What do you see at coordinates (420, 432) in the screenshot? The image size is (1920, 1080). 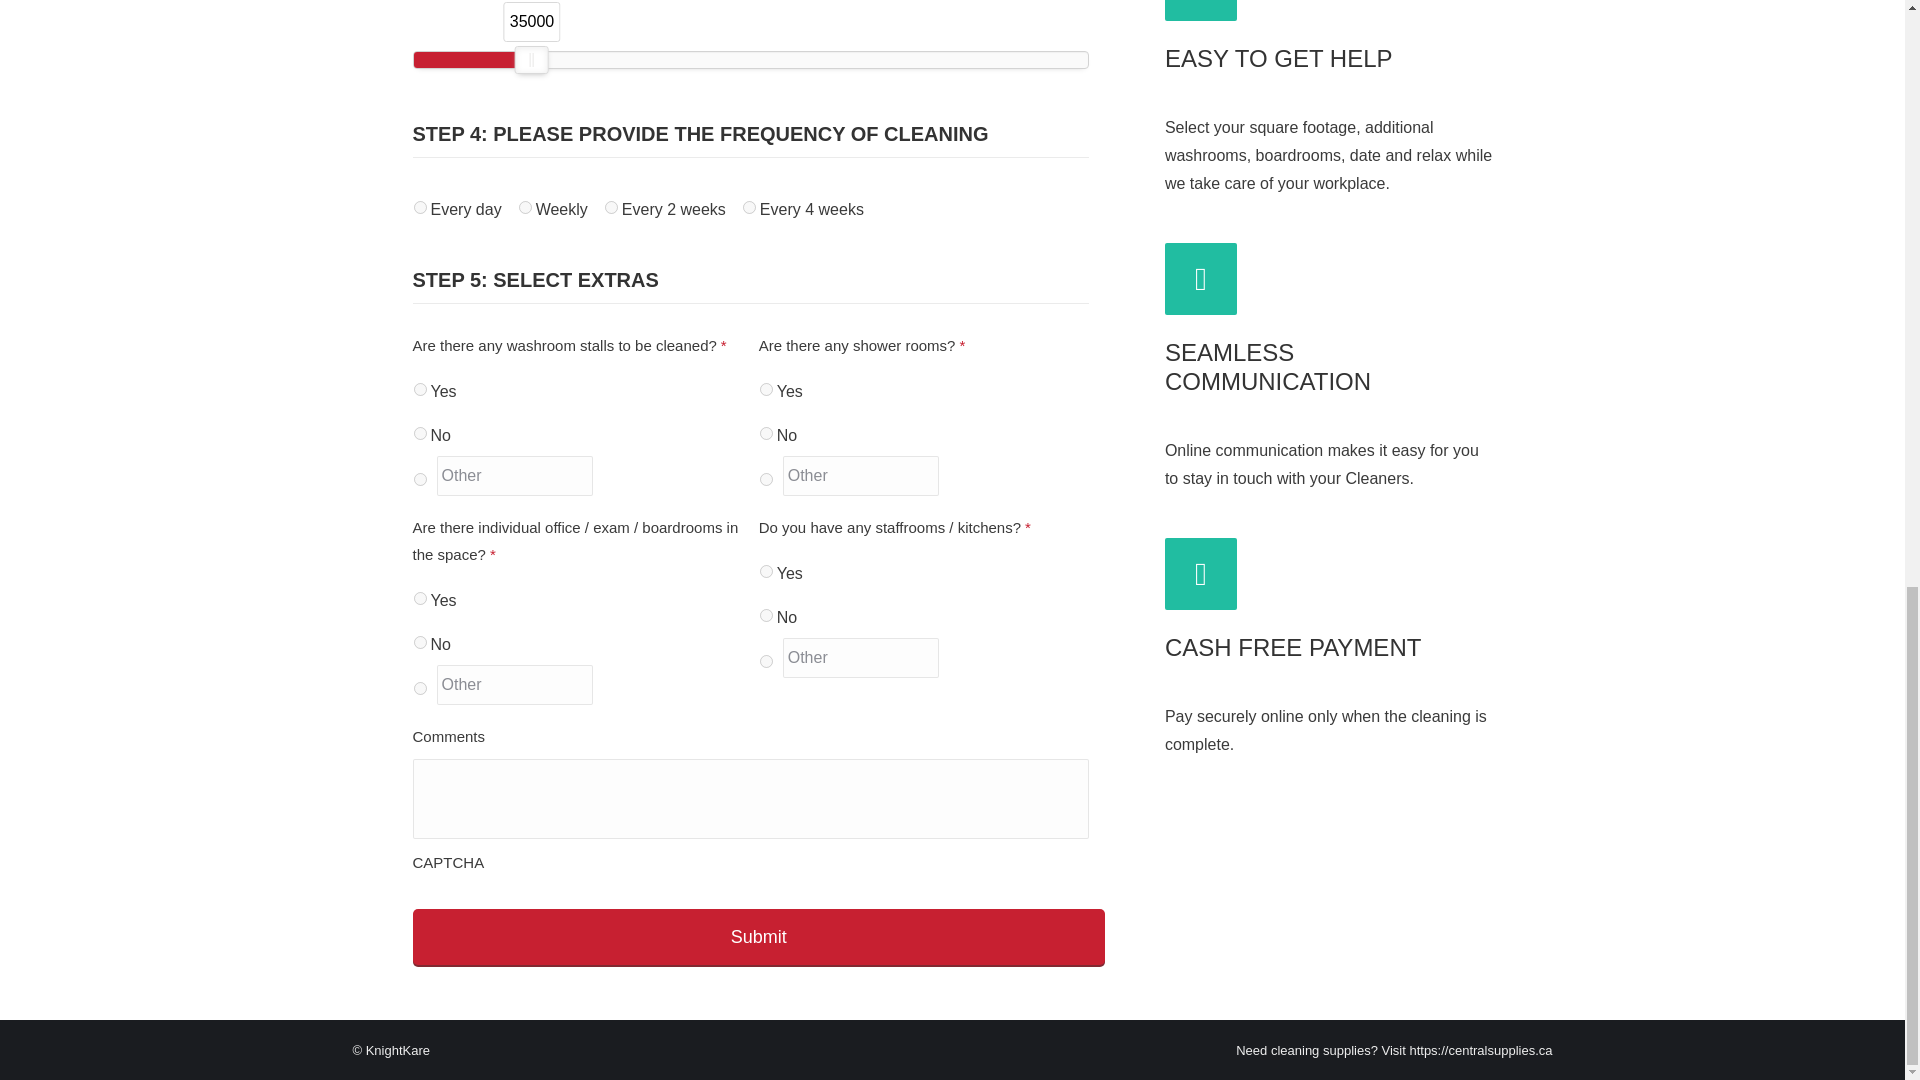 I see `No` at bounding box center [420, 432].